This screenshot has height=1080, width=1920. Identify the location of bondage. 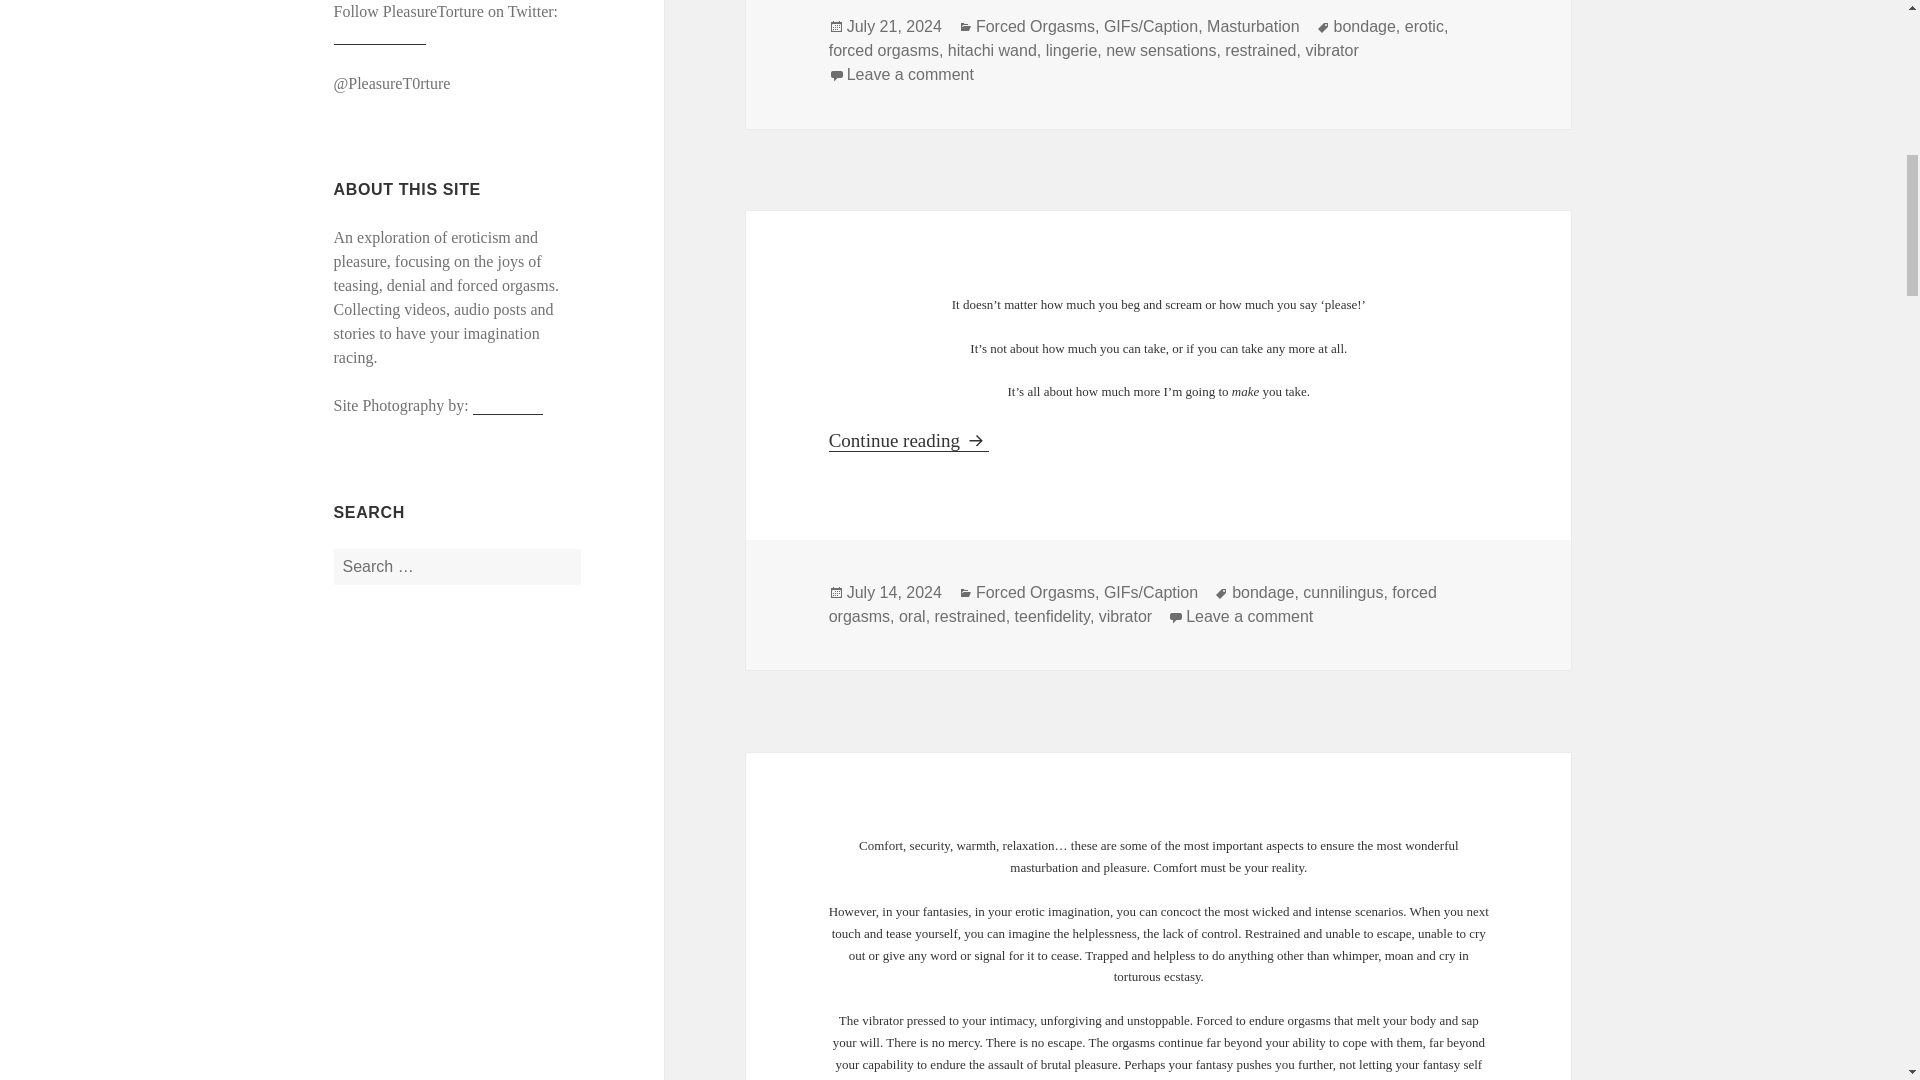
(1364, 26).